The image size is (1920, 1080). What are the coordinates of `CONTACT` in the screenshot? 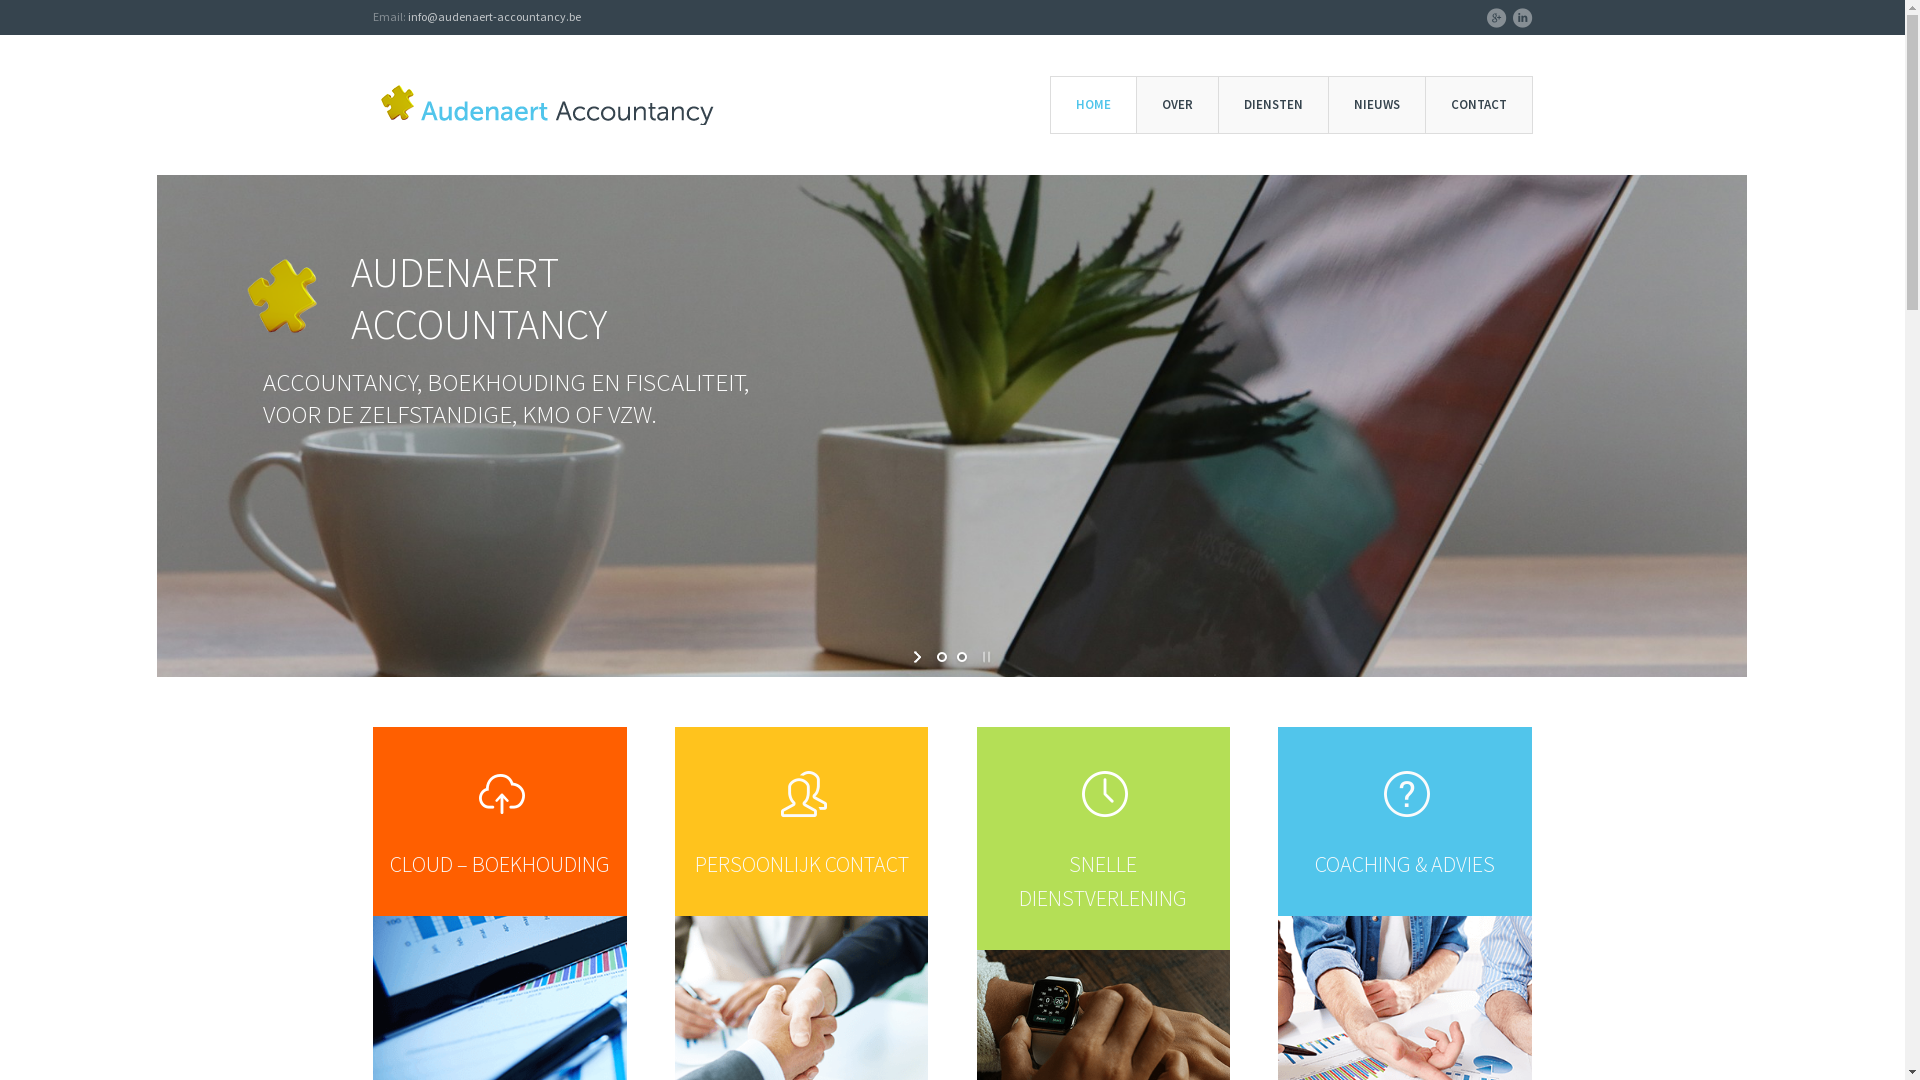 It's located at (1478, 105).